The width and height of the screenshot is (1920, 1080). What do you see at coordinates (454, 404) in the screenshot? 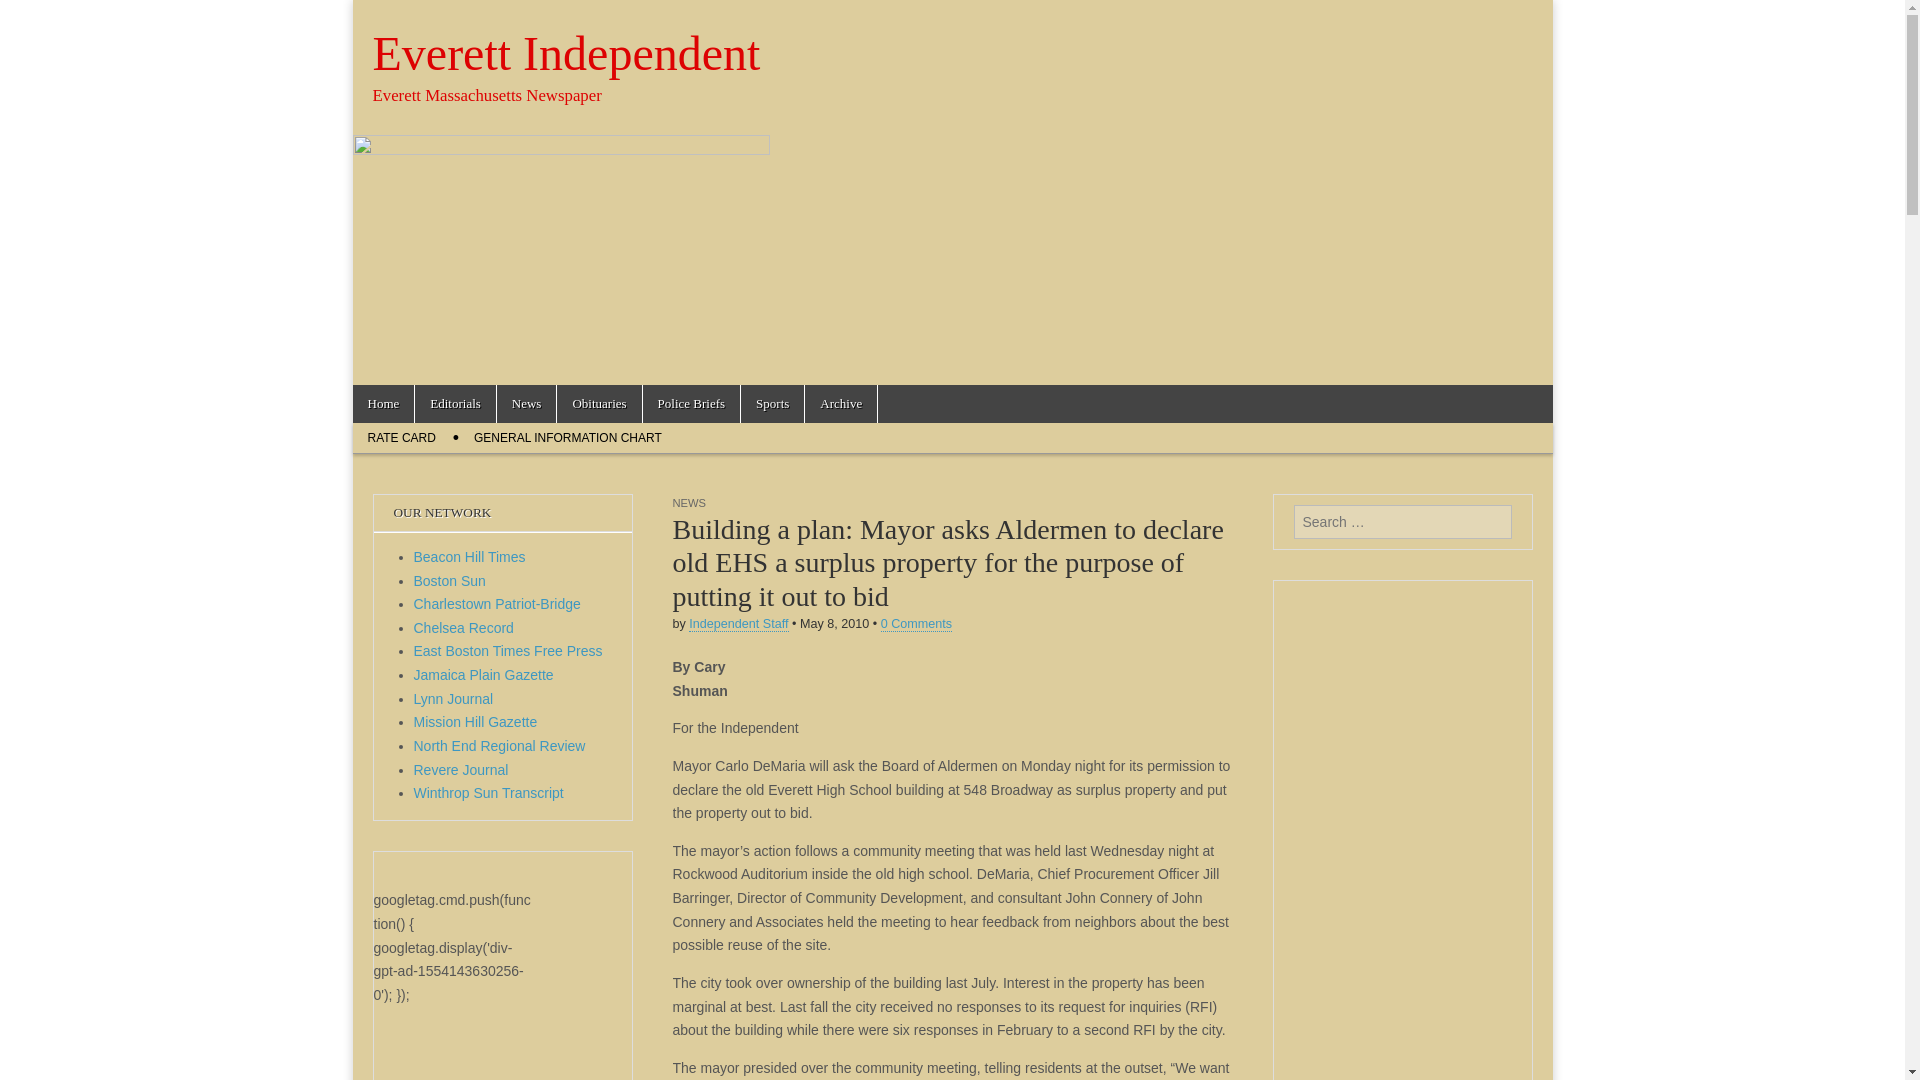
I see `Editorials` at bounding box center [454, 404].